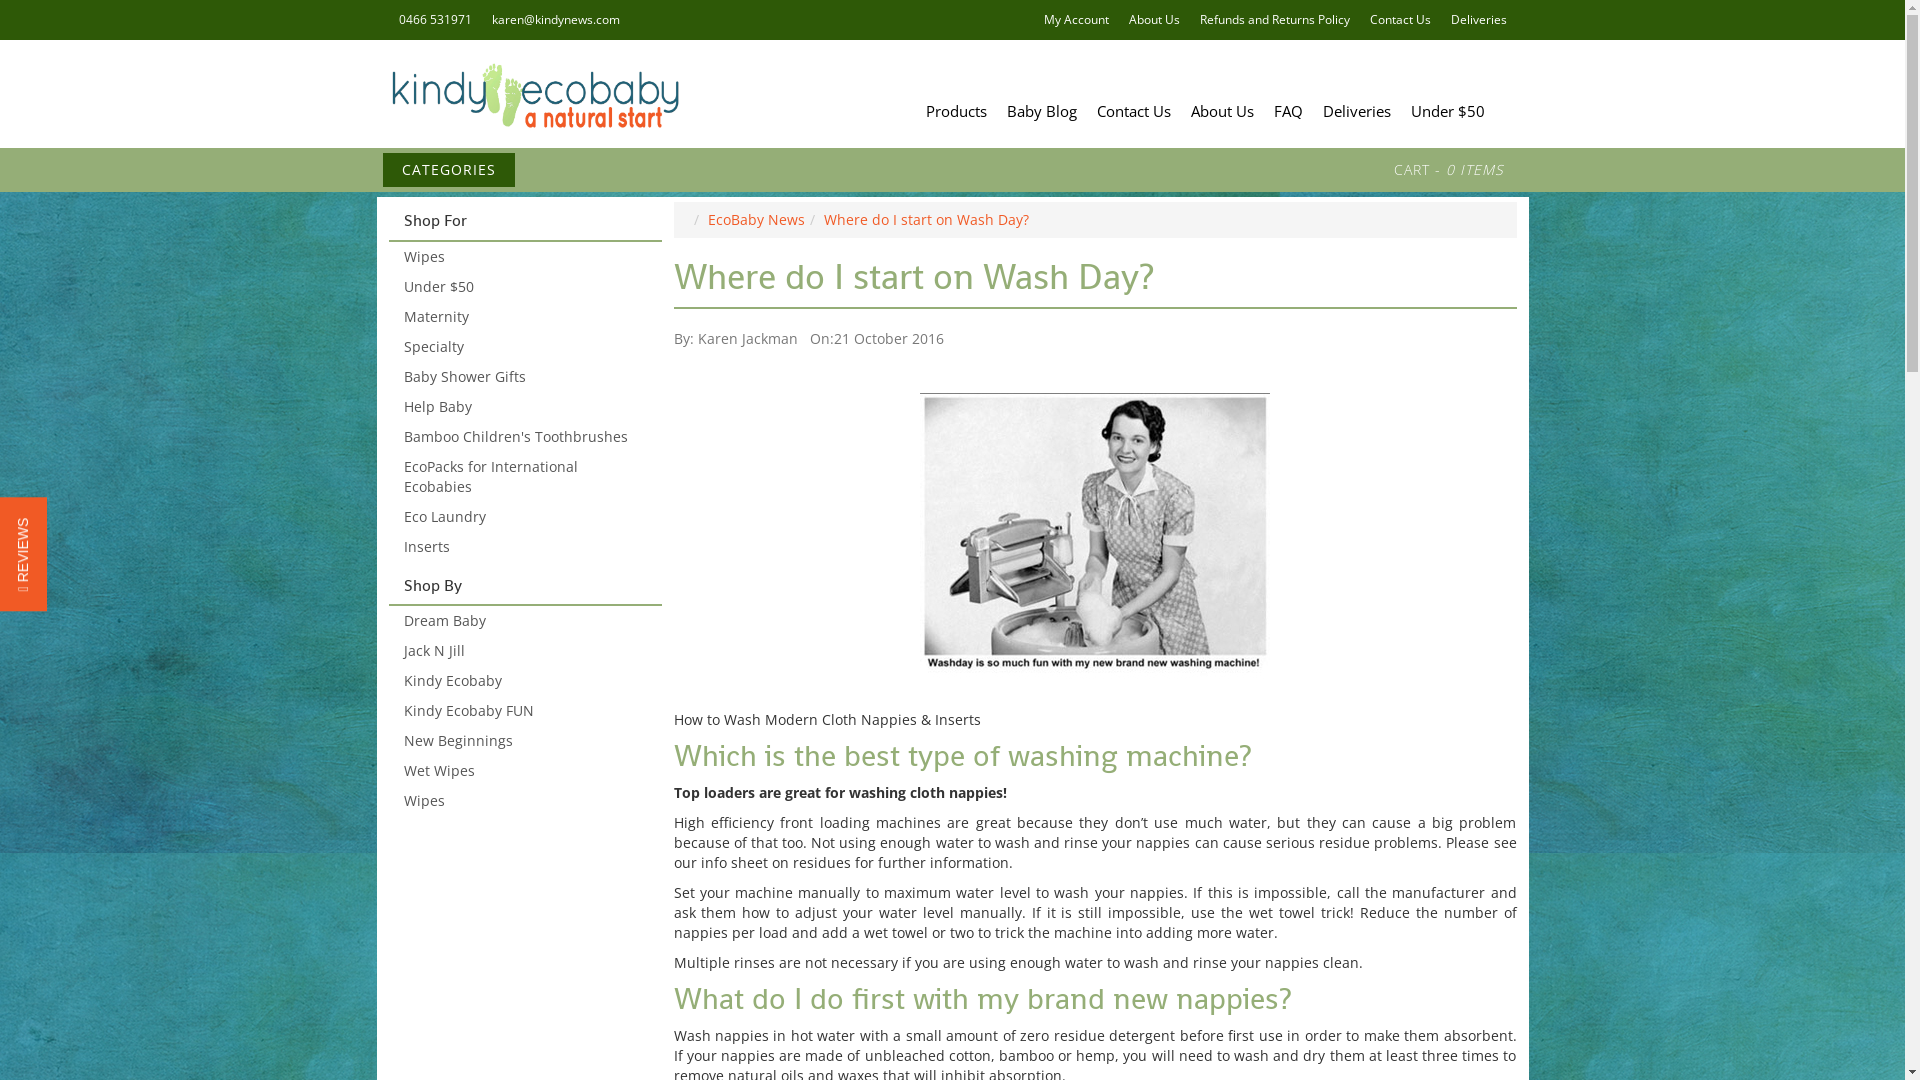  I want to click on Products, so click(956, 111).